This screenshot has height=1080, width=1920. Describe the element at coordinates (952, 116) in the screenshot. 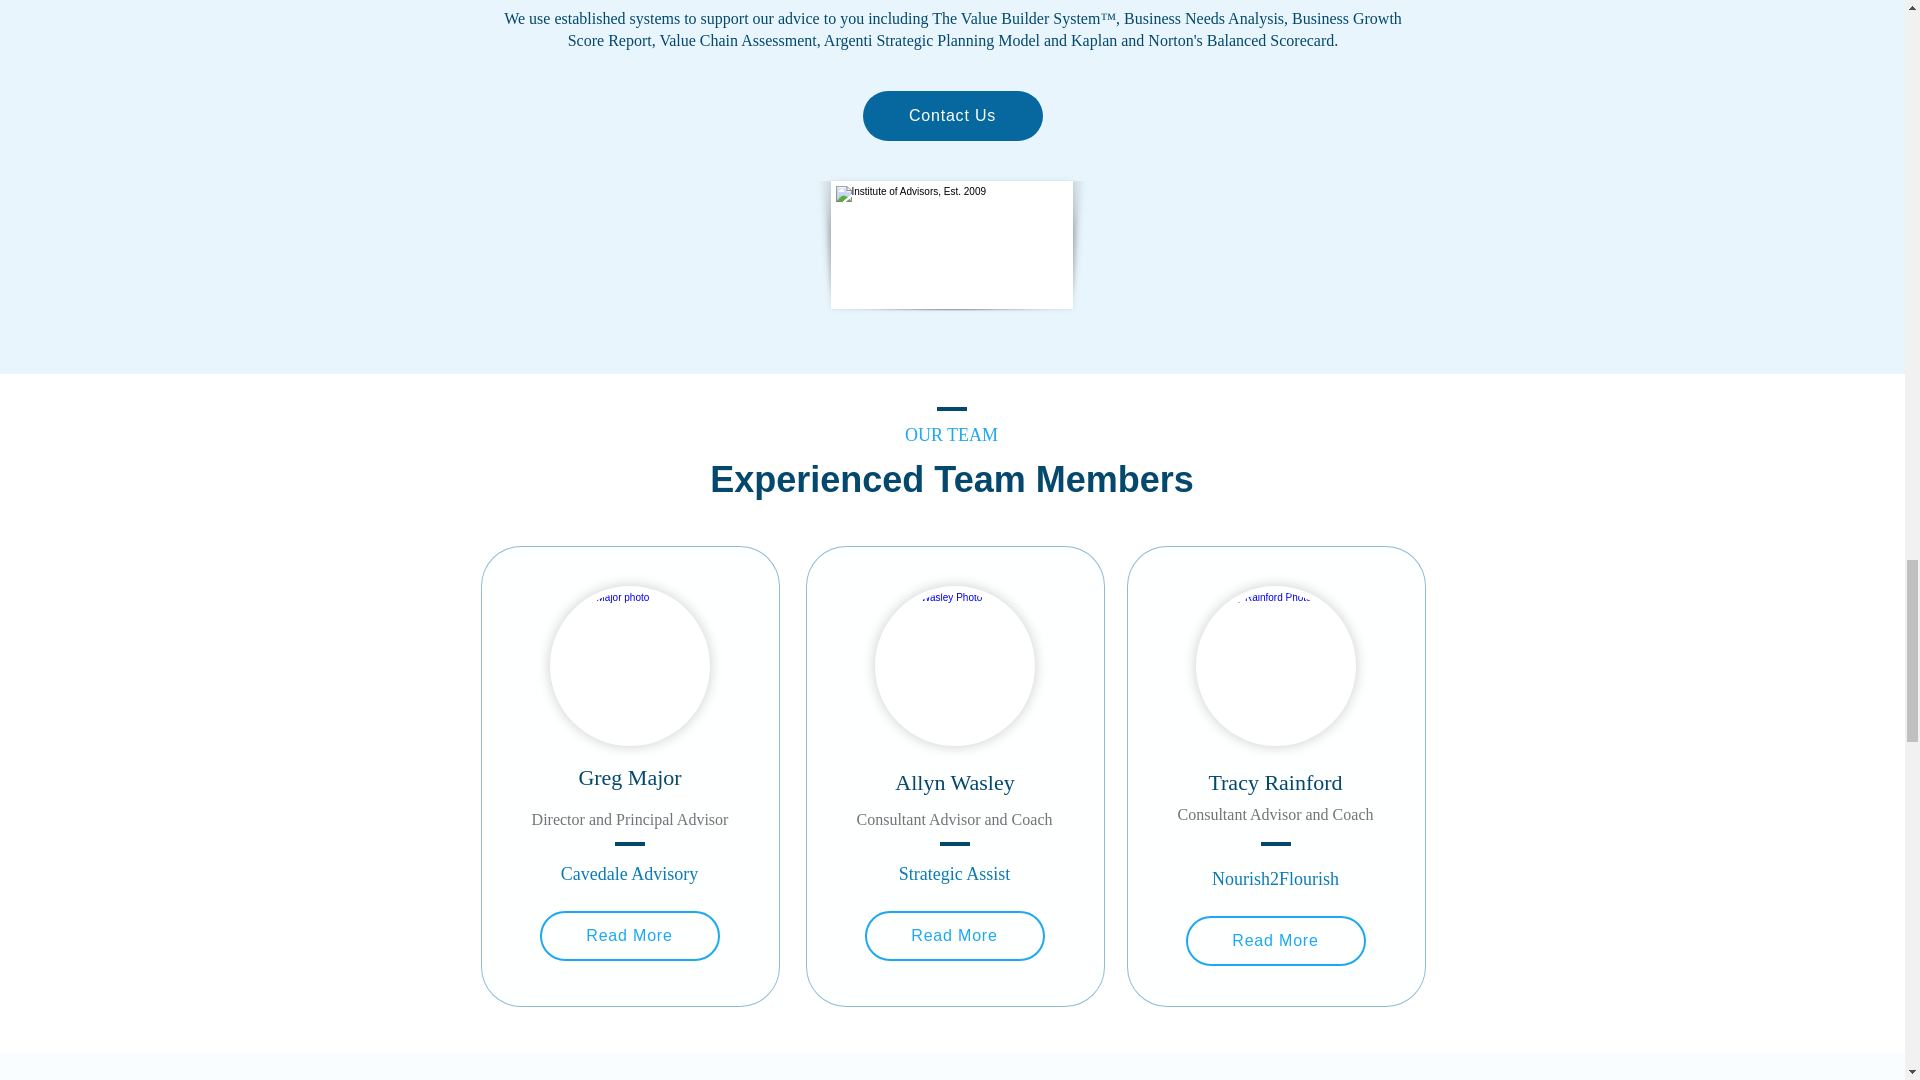

I see `Contact Us` at that location.